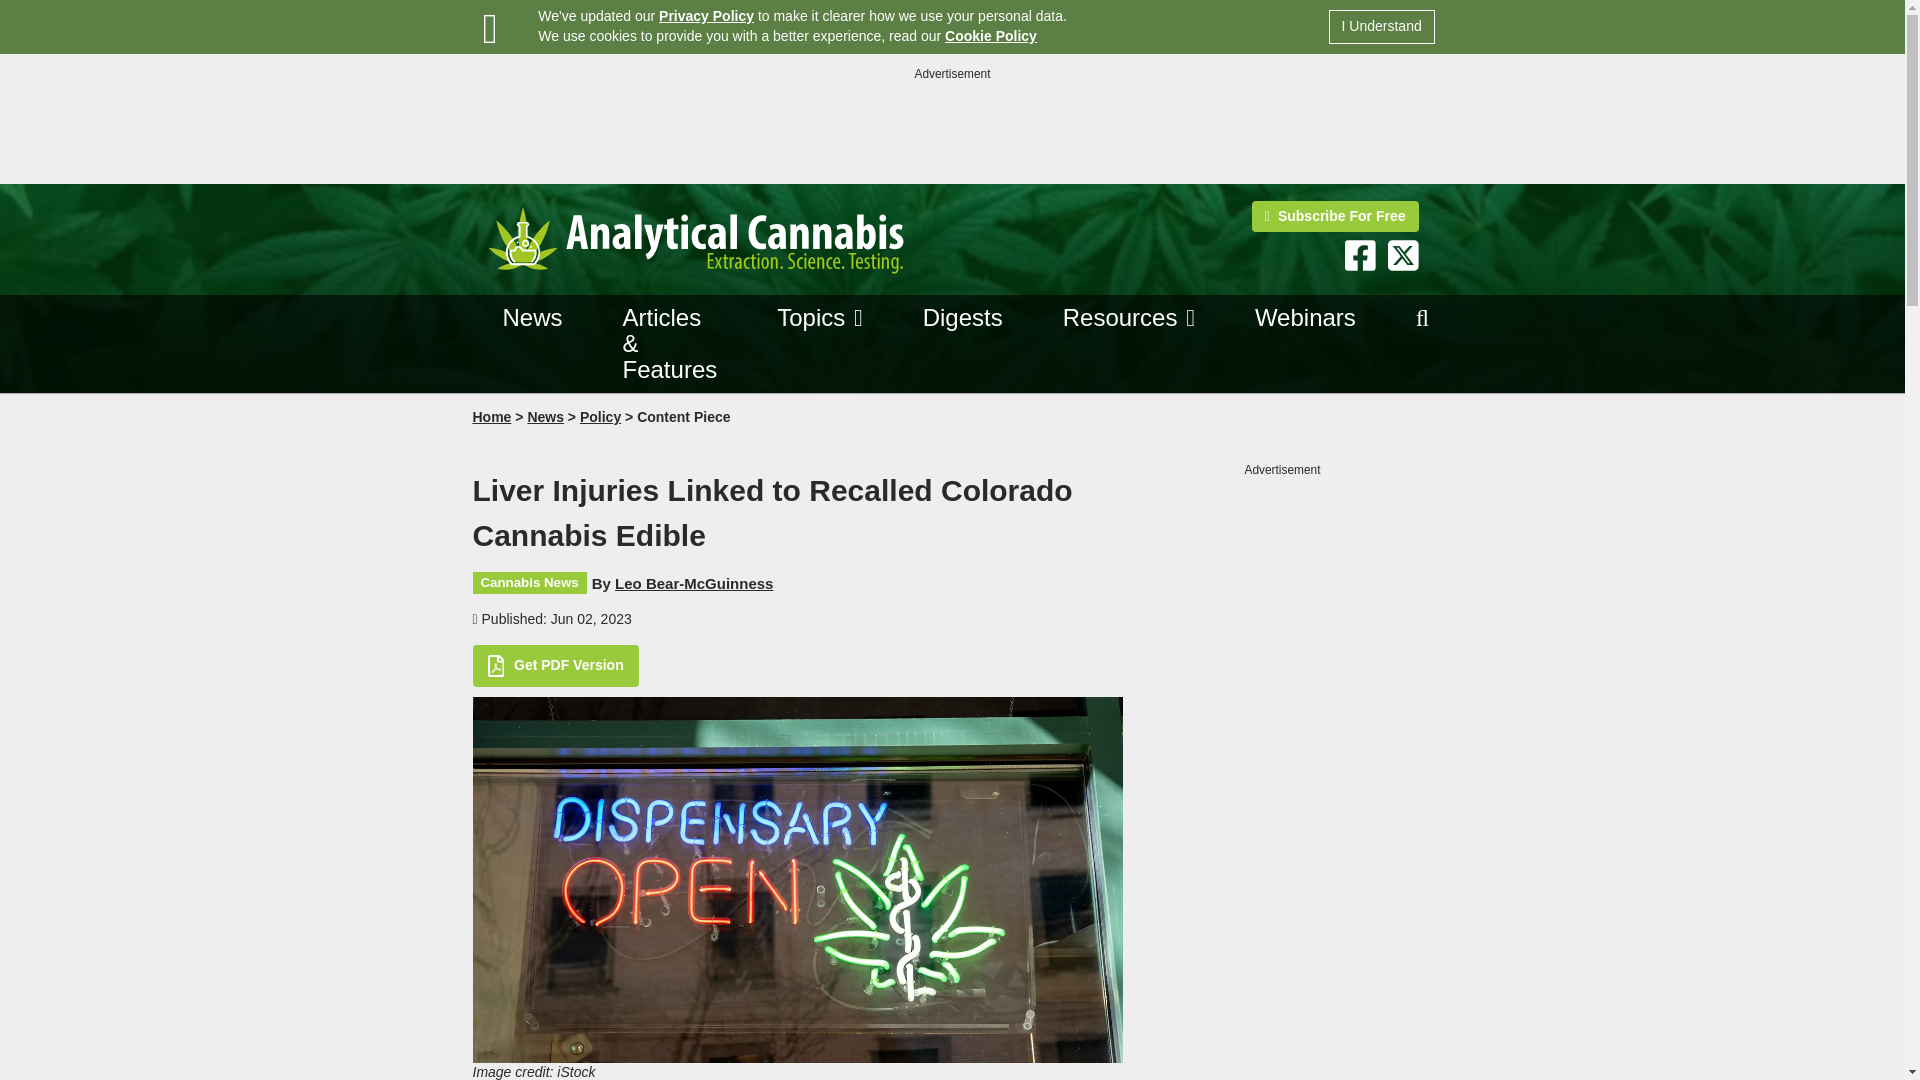 The height and width of the screenshot is (1080, 1920). Describe the element at coordinates (532, 318) in the screenshot. I see `News` at that location.